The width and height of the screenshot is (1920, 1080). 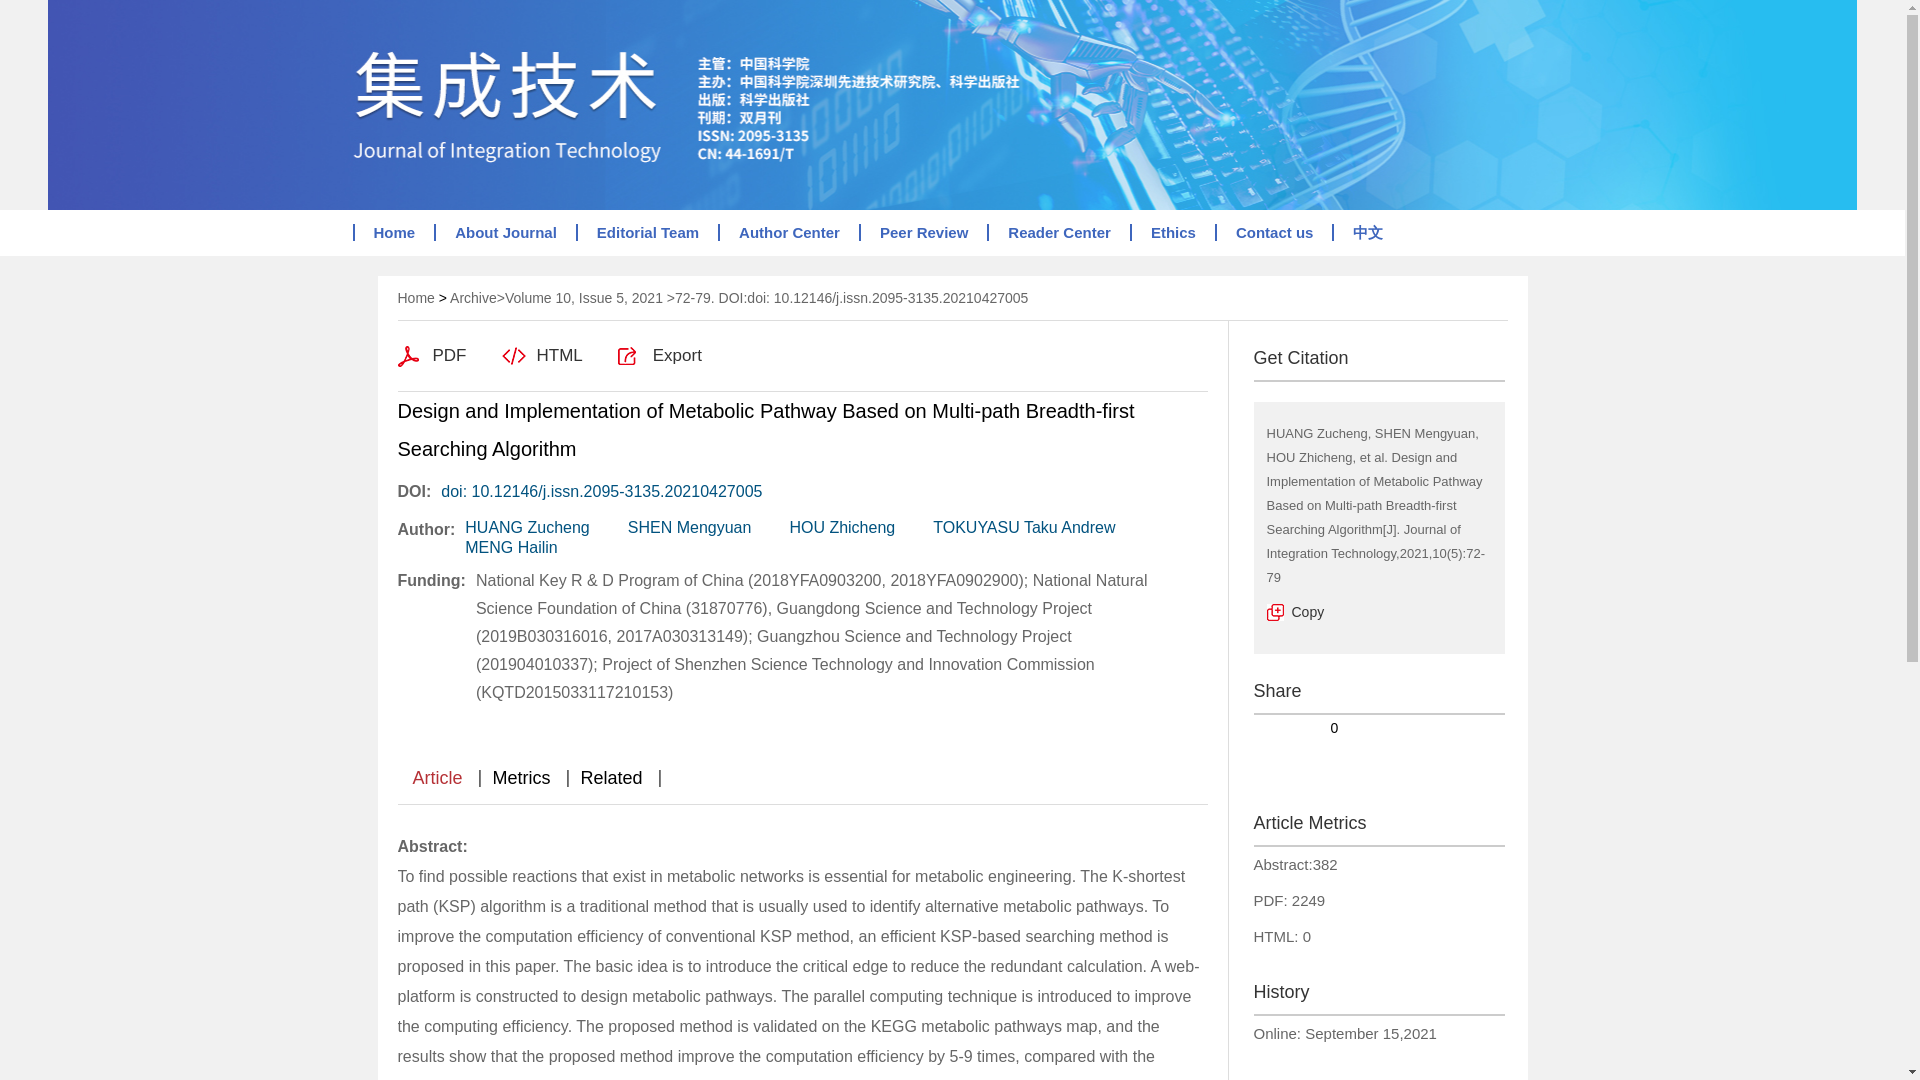 What do you see at coordinates (1274, 232) in the screenshot?
I see `Contact us` at bounding box center [1274, 232].